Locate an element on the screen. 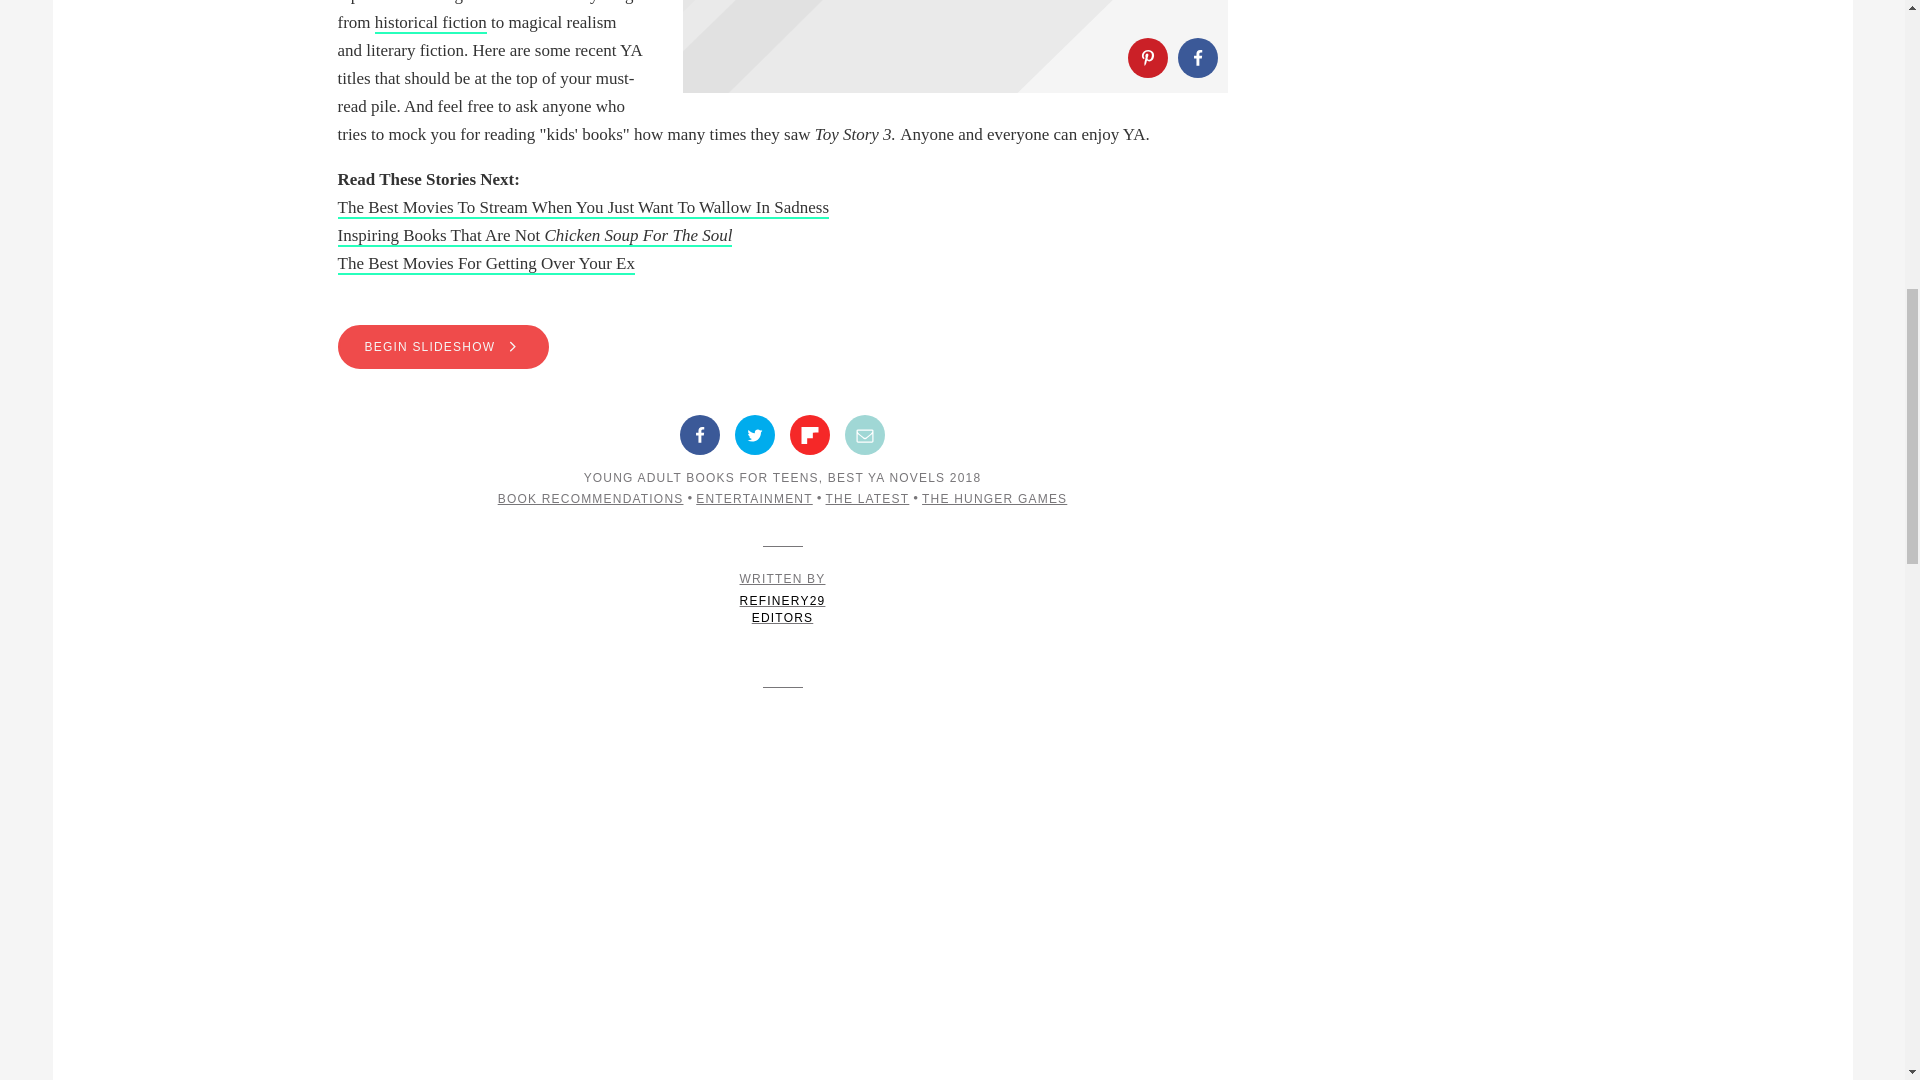 Image resolution: width=1920 pixels, height=1080 pixels. Share on Facebook is located at coordinates (700, 434).